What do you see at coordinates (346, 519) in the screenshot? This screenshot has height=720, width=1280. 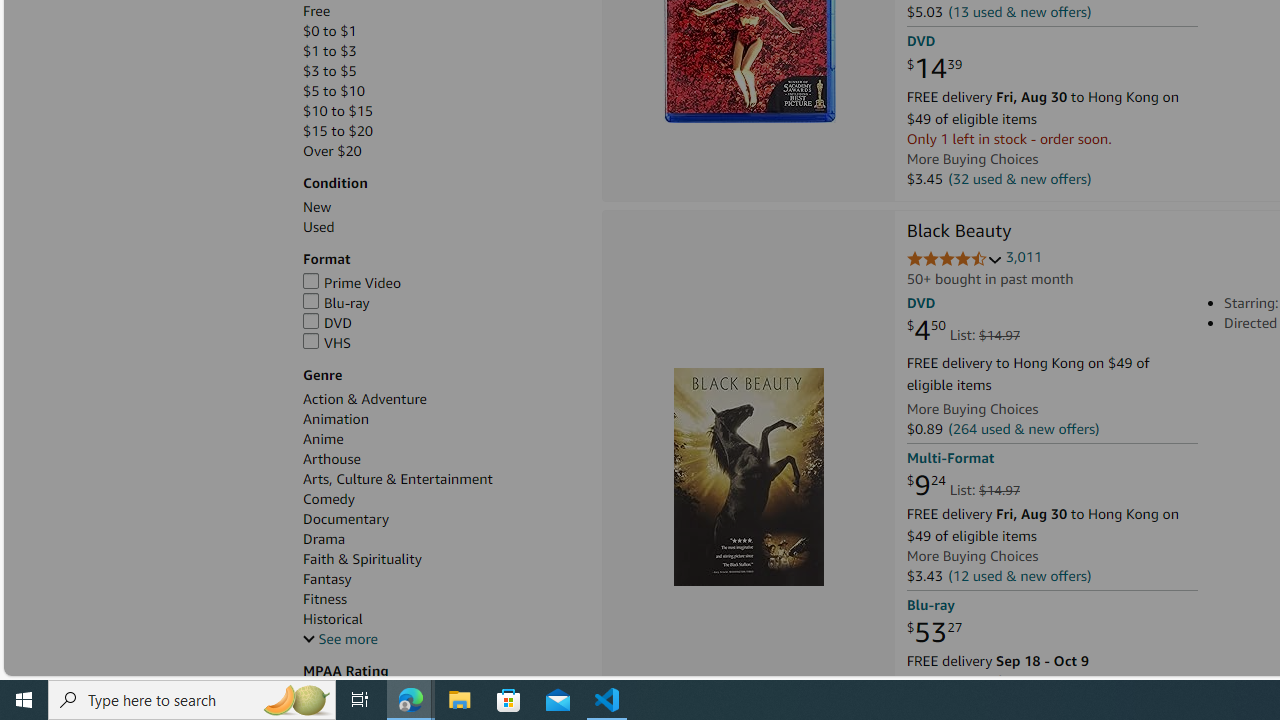 I see `Documentary` at bounding box center [346, 519].